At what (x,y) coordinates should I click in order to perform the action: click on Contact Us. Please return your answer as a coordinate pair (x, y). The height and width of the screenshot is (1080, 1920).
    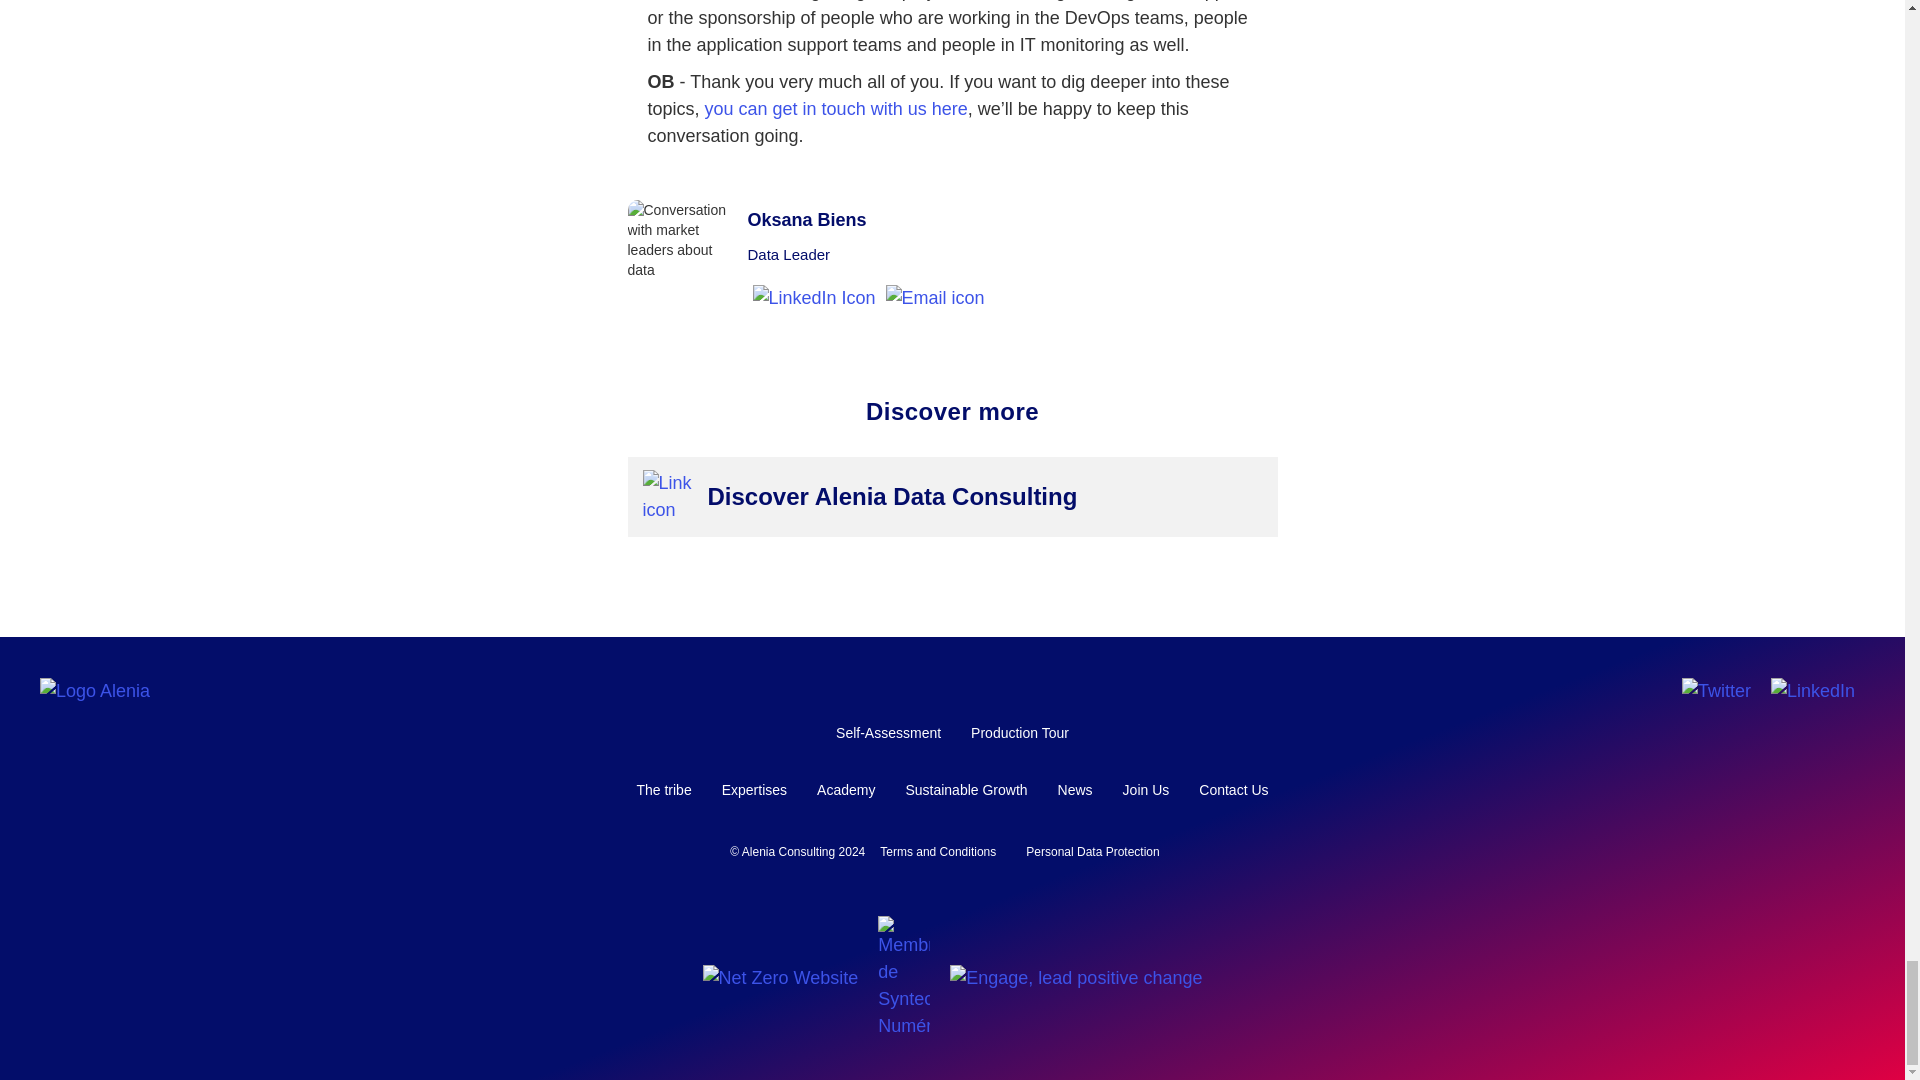
    Looking at the image, I should click on (1233, 790).